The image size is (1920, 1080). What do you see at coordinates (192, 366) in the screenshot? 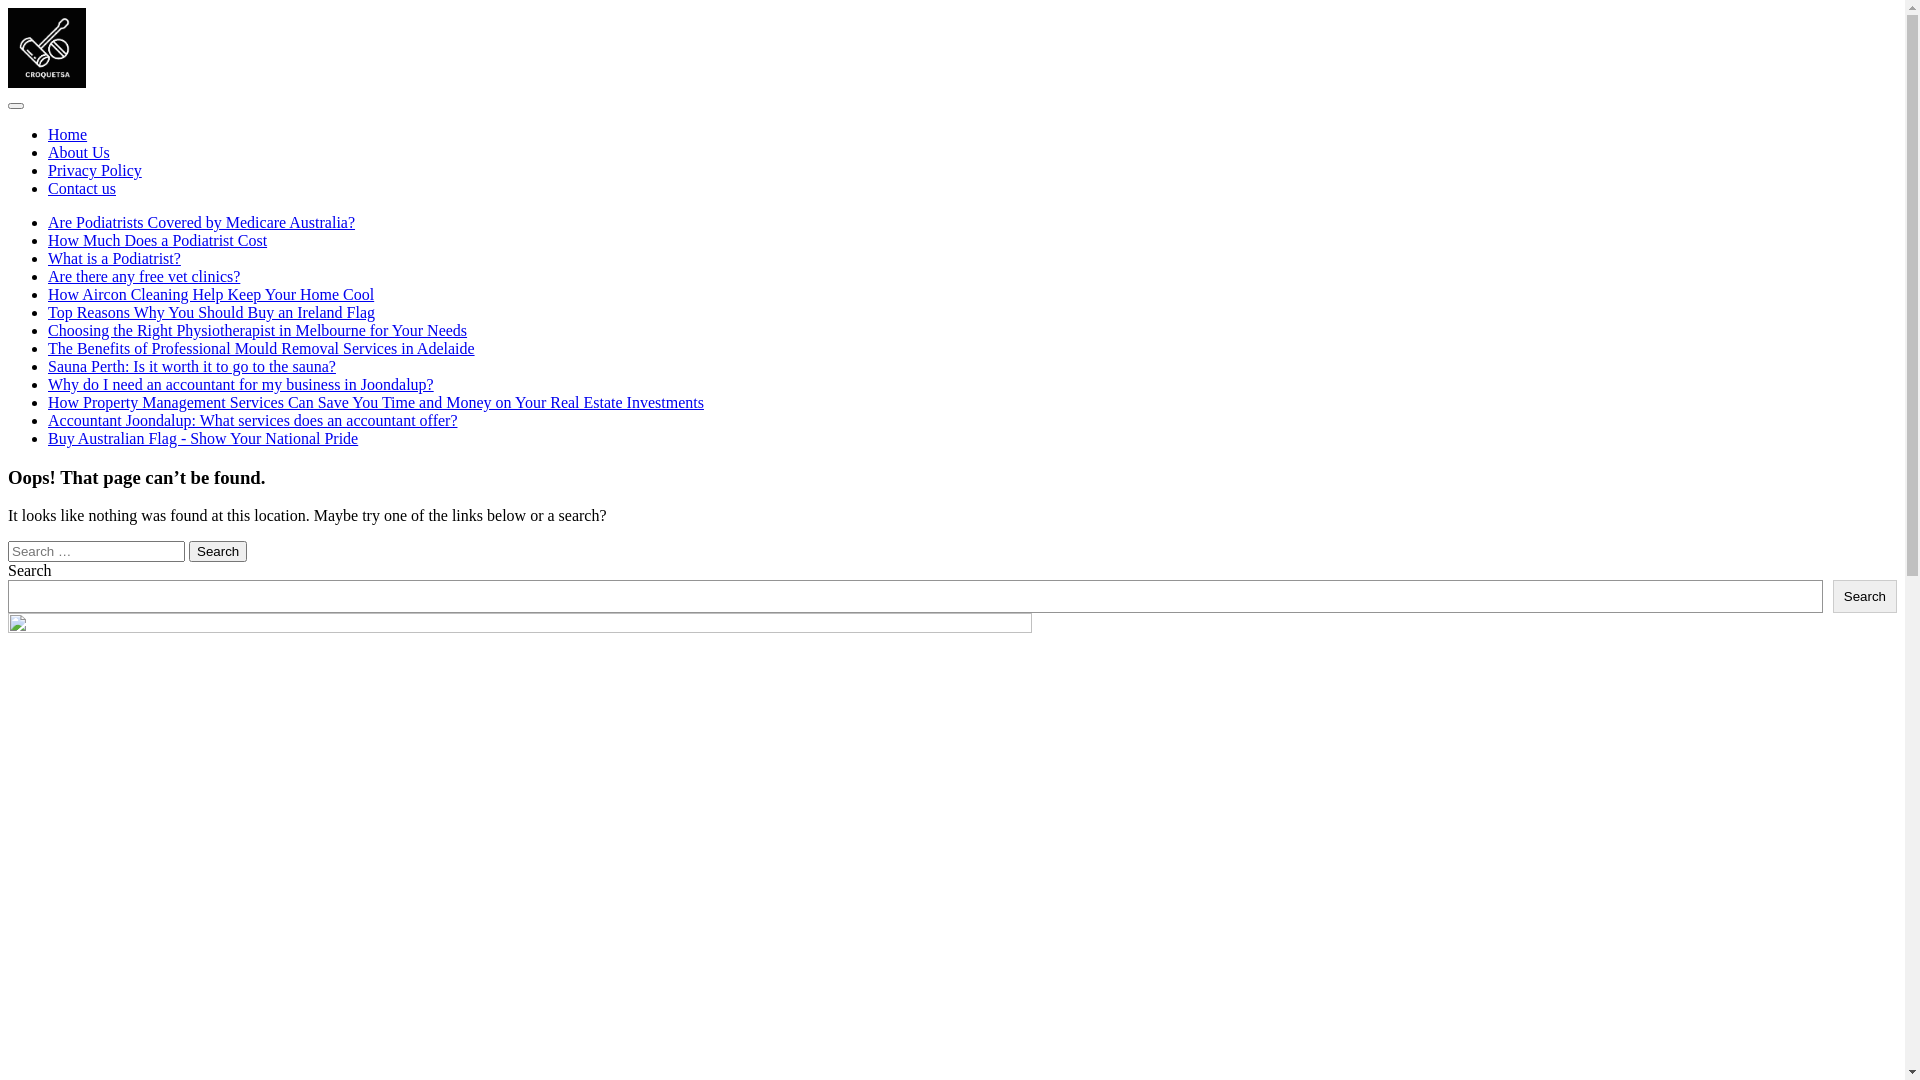
I see `Sauna Perth: Is it worth it to go to the sauna?` at bounding box center [192, 366].